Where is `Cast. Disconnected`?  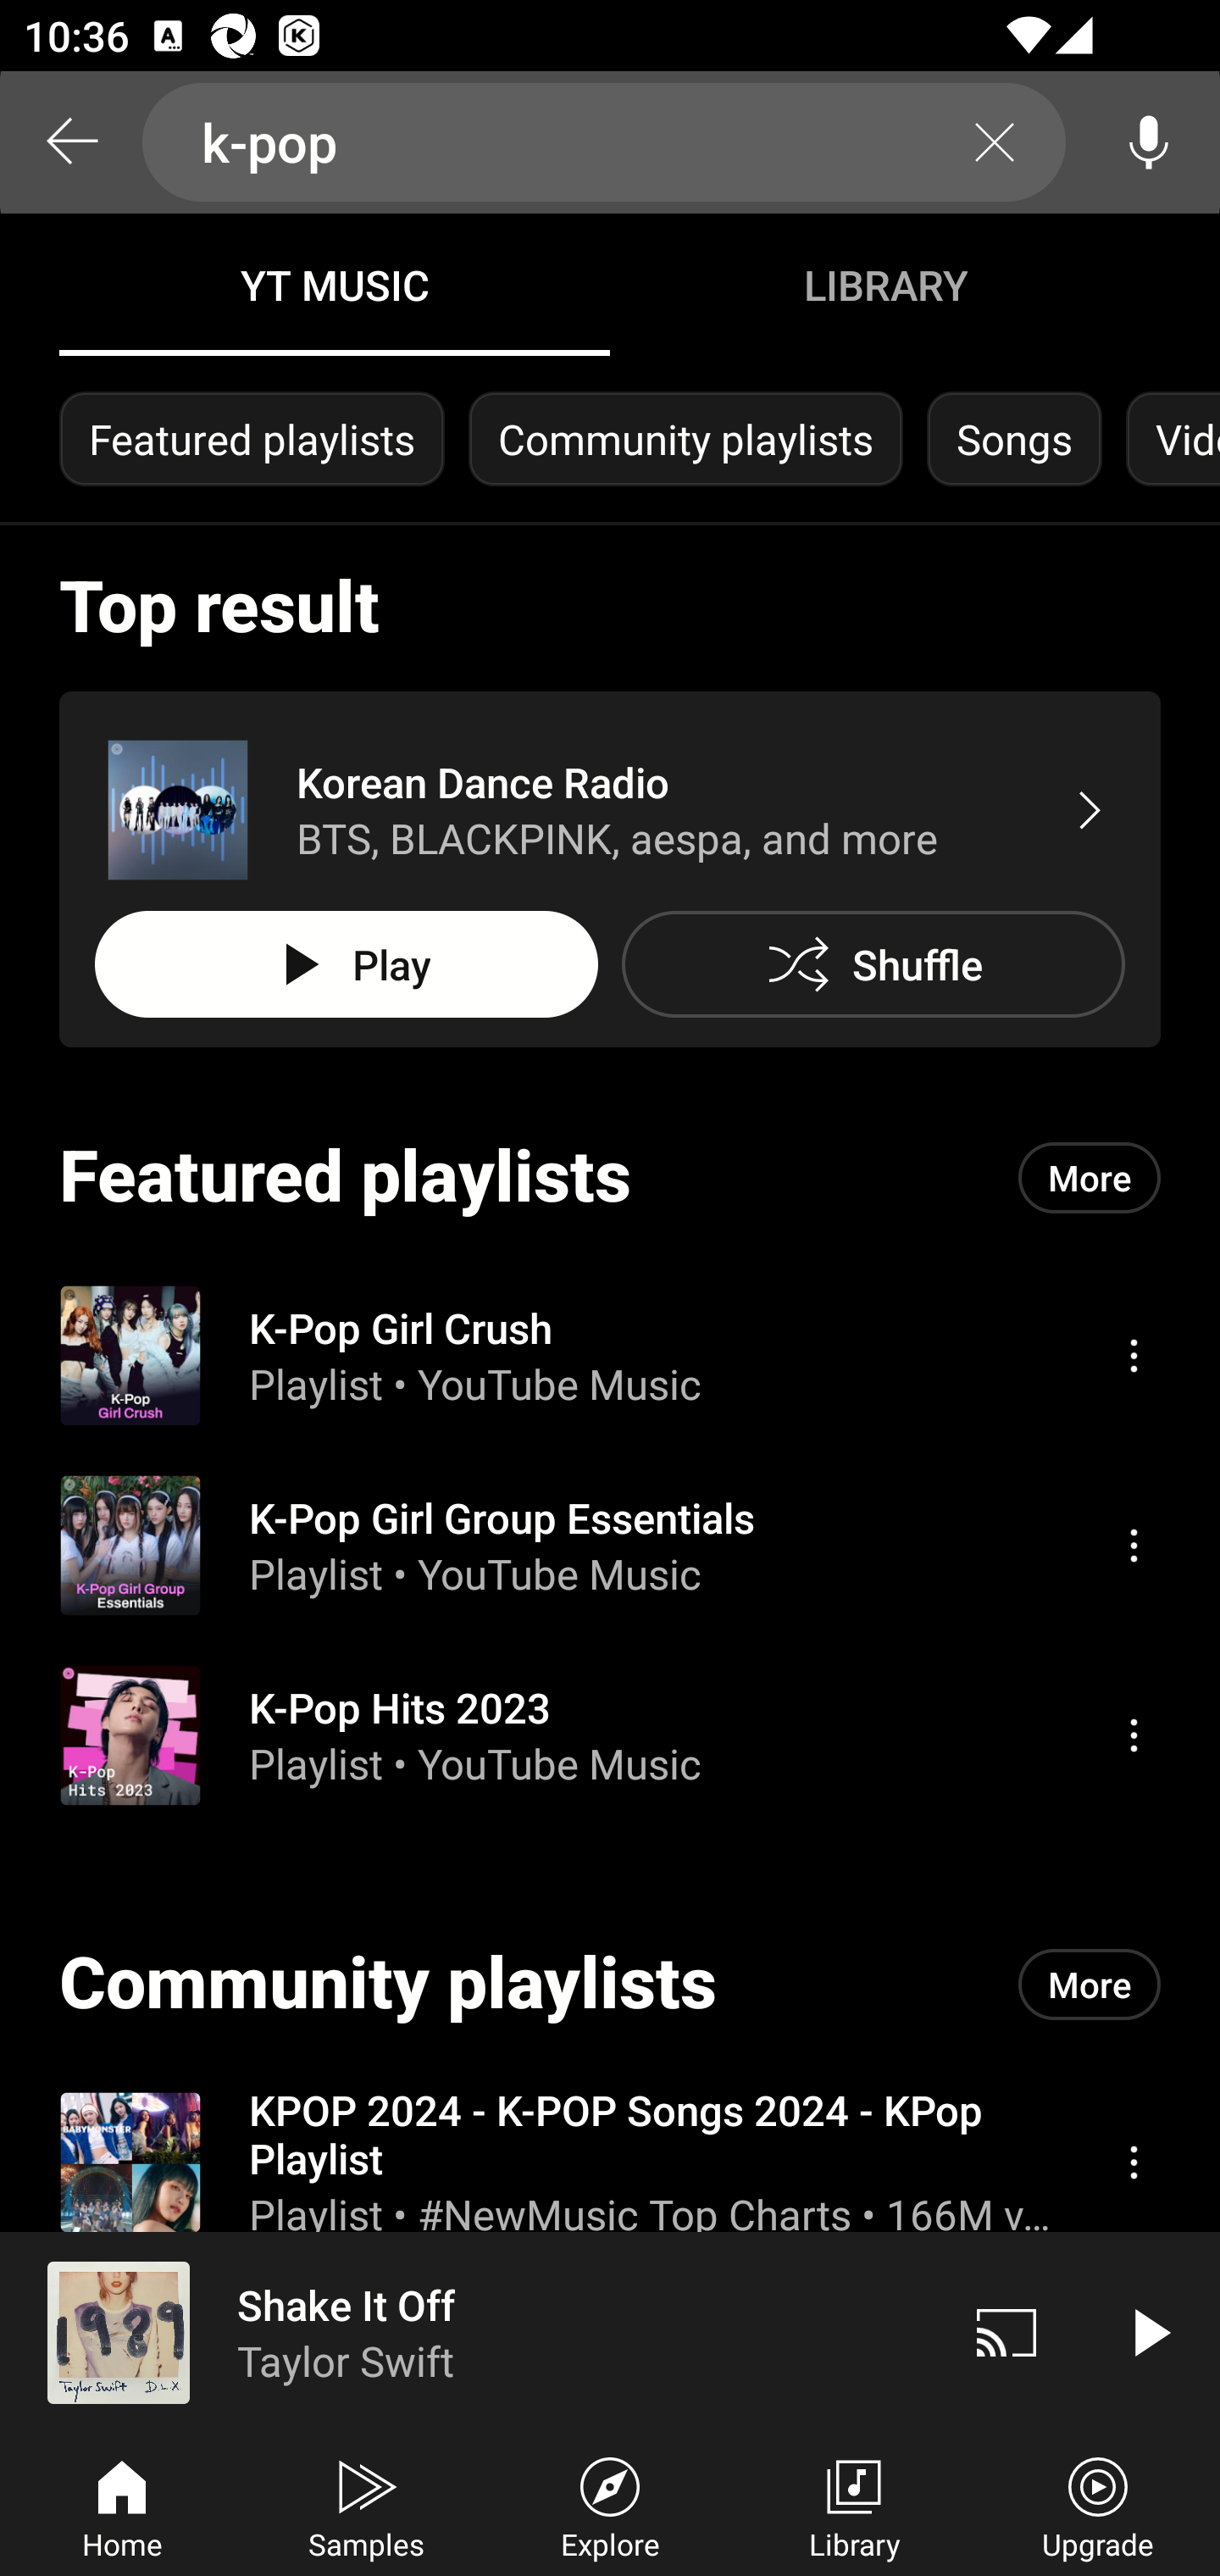 Cast. Disconnected is located at coordinates (1006, 2332).